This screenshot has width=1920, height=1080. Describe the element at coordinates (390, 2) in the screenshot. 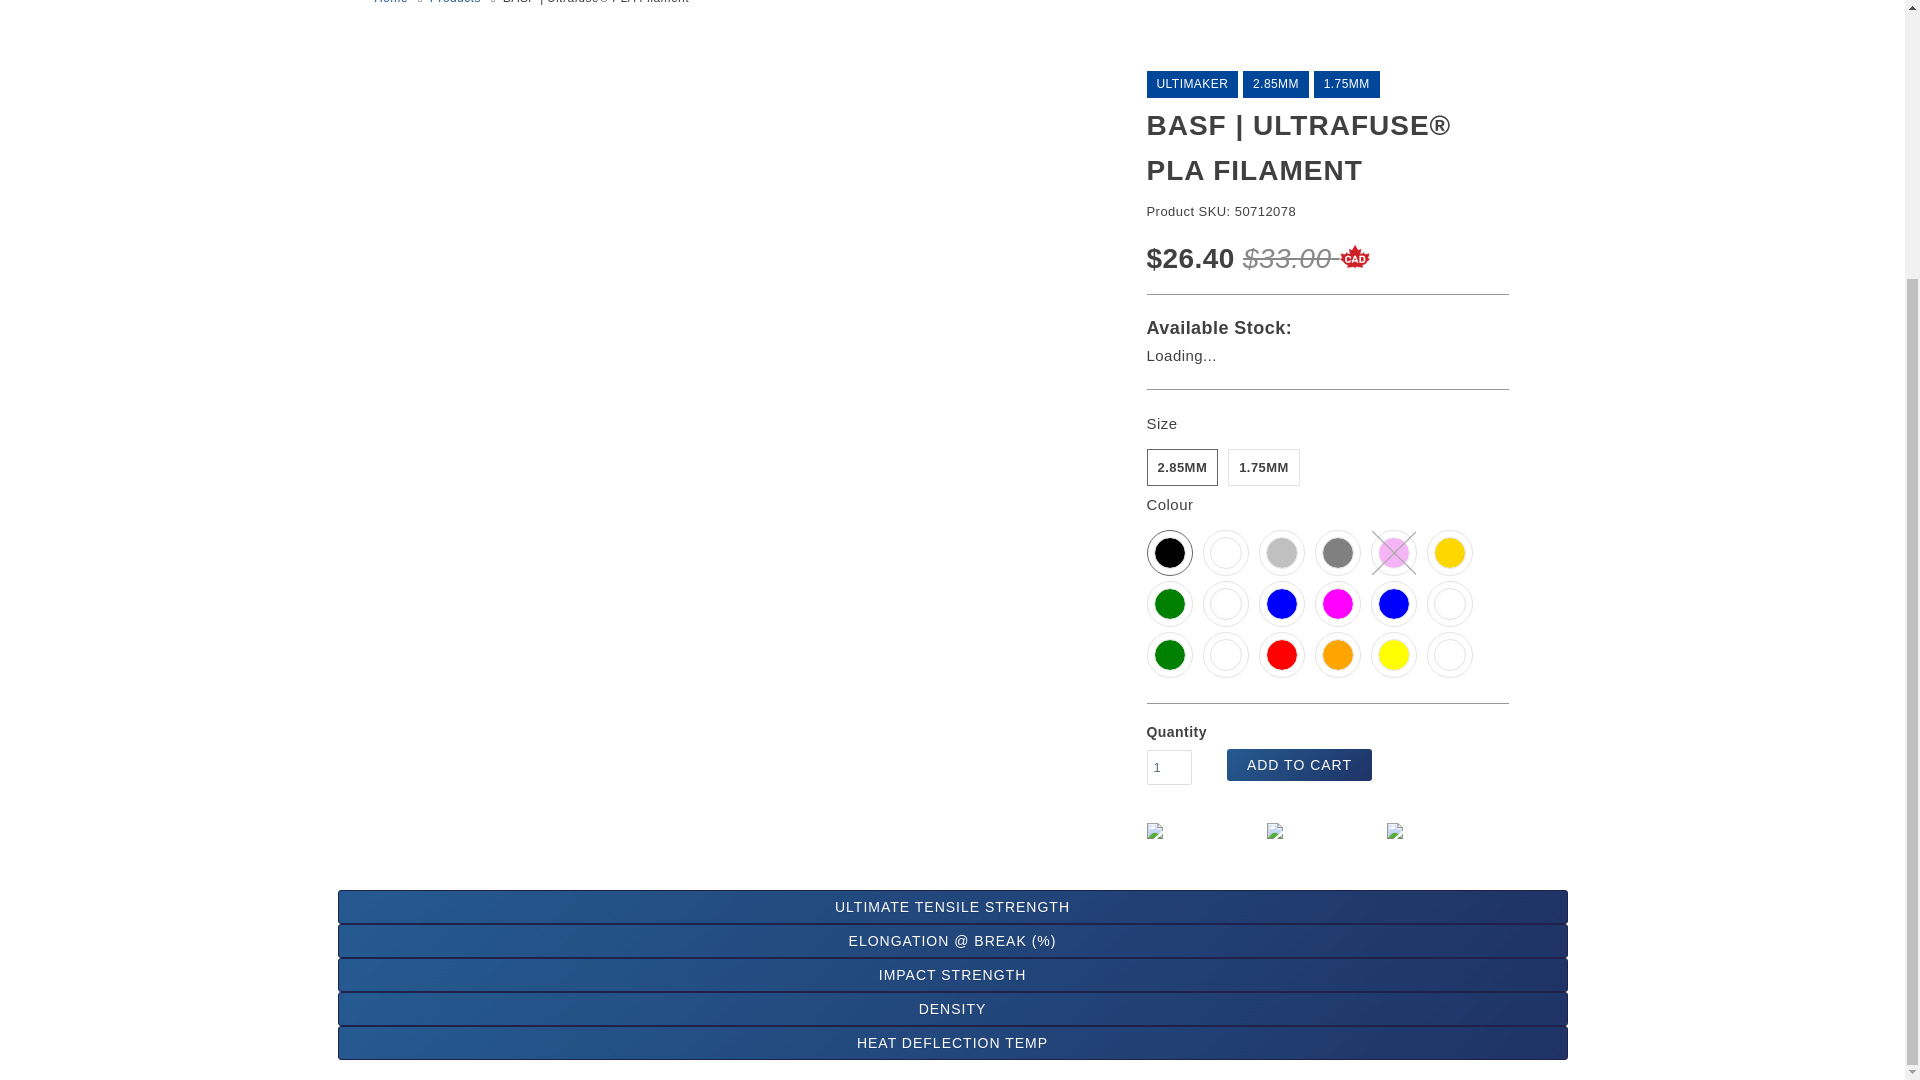

I see `Shop3D.ca` at that location.